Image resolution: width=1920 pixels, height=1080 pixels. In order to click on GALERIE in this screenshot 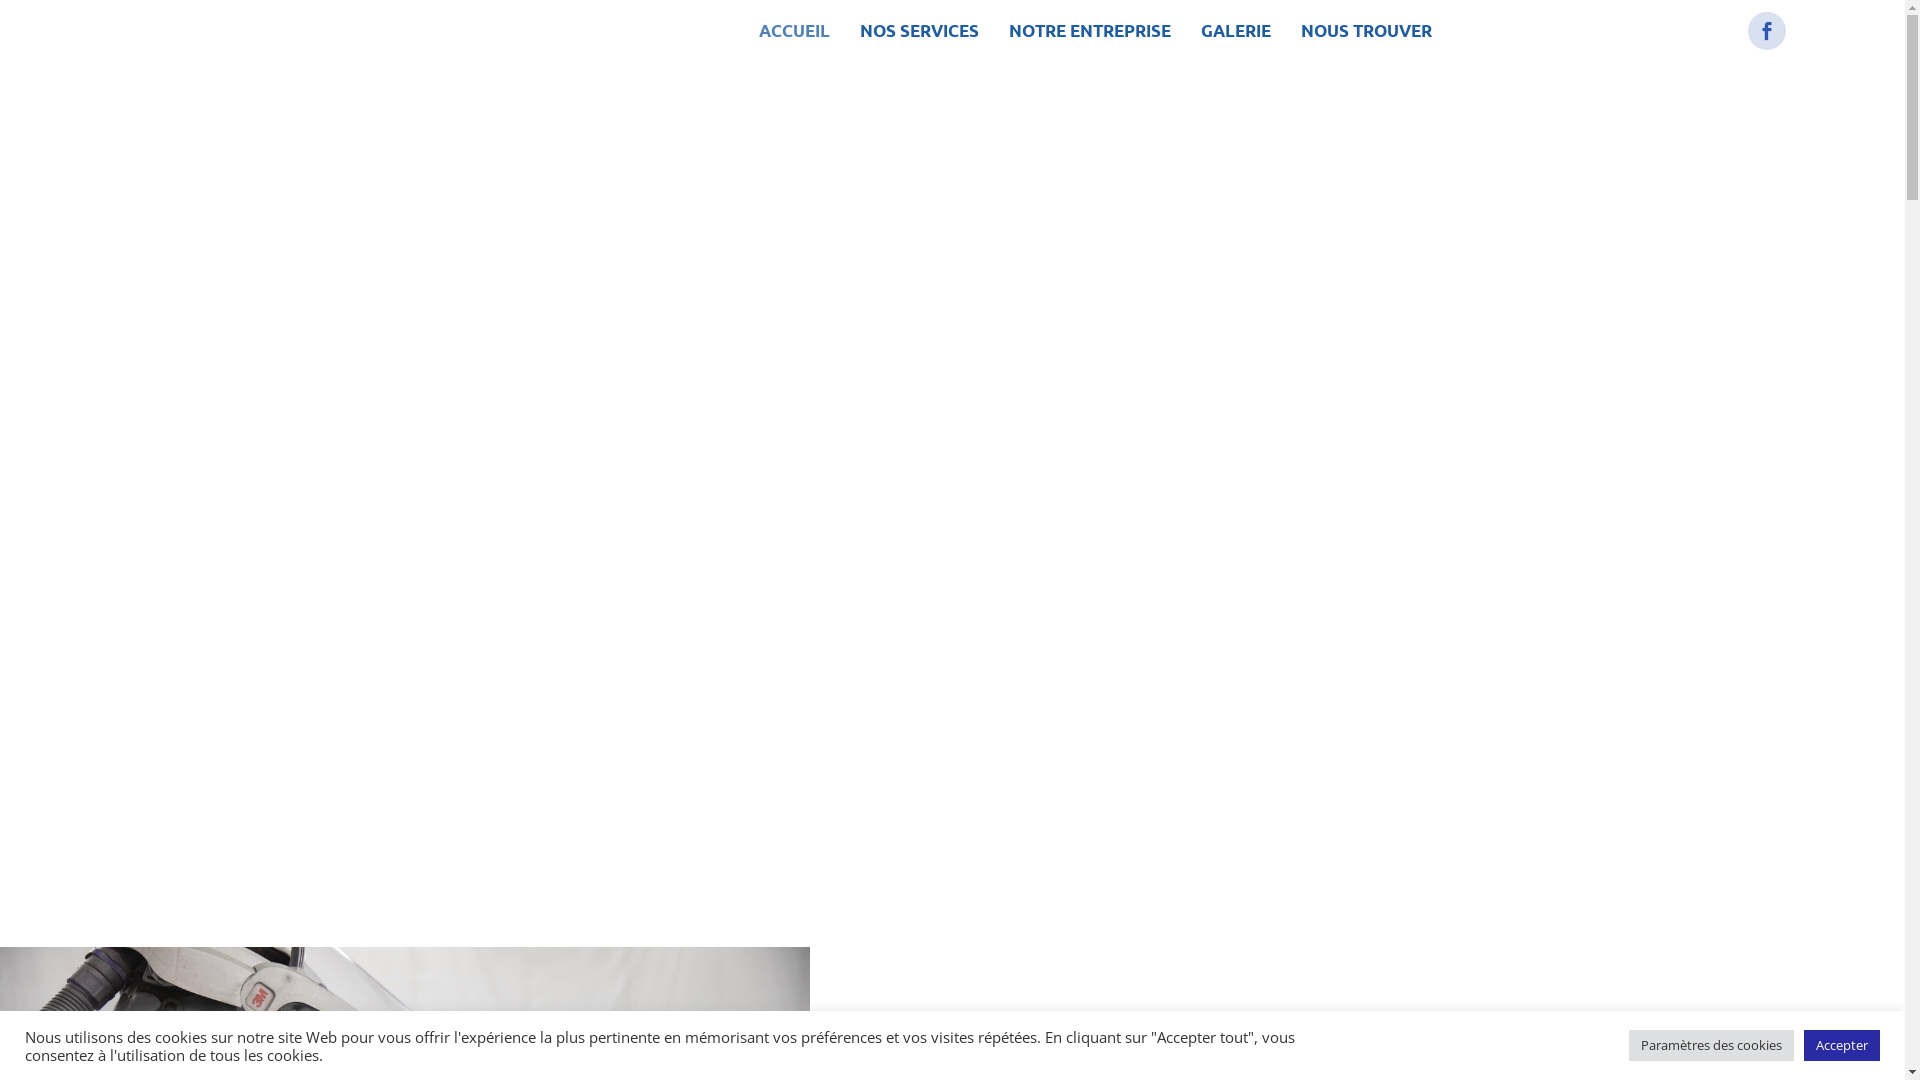, I will do `click(1236, 30)`.